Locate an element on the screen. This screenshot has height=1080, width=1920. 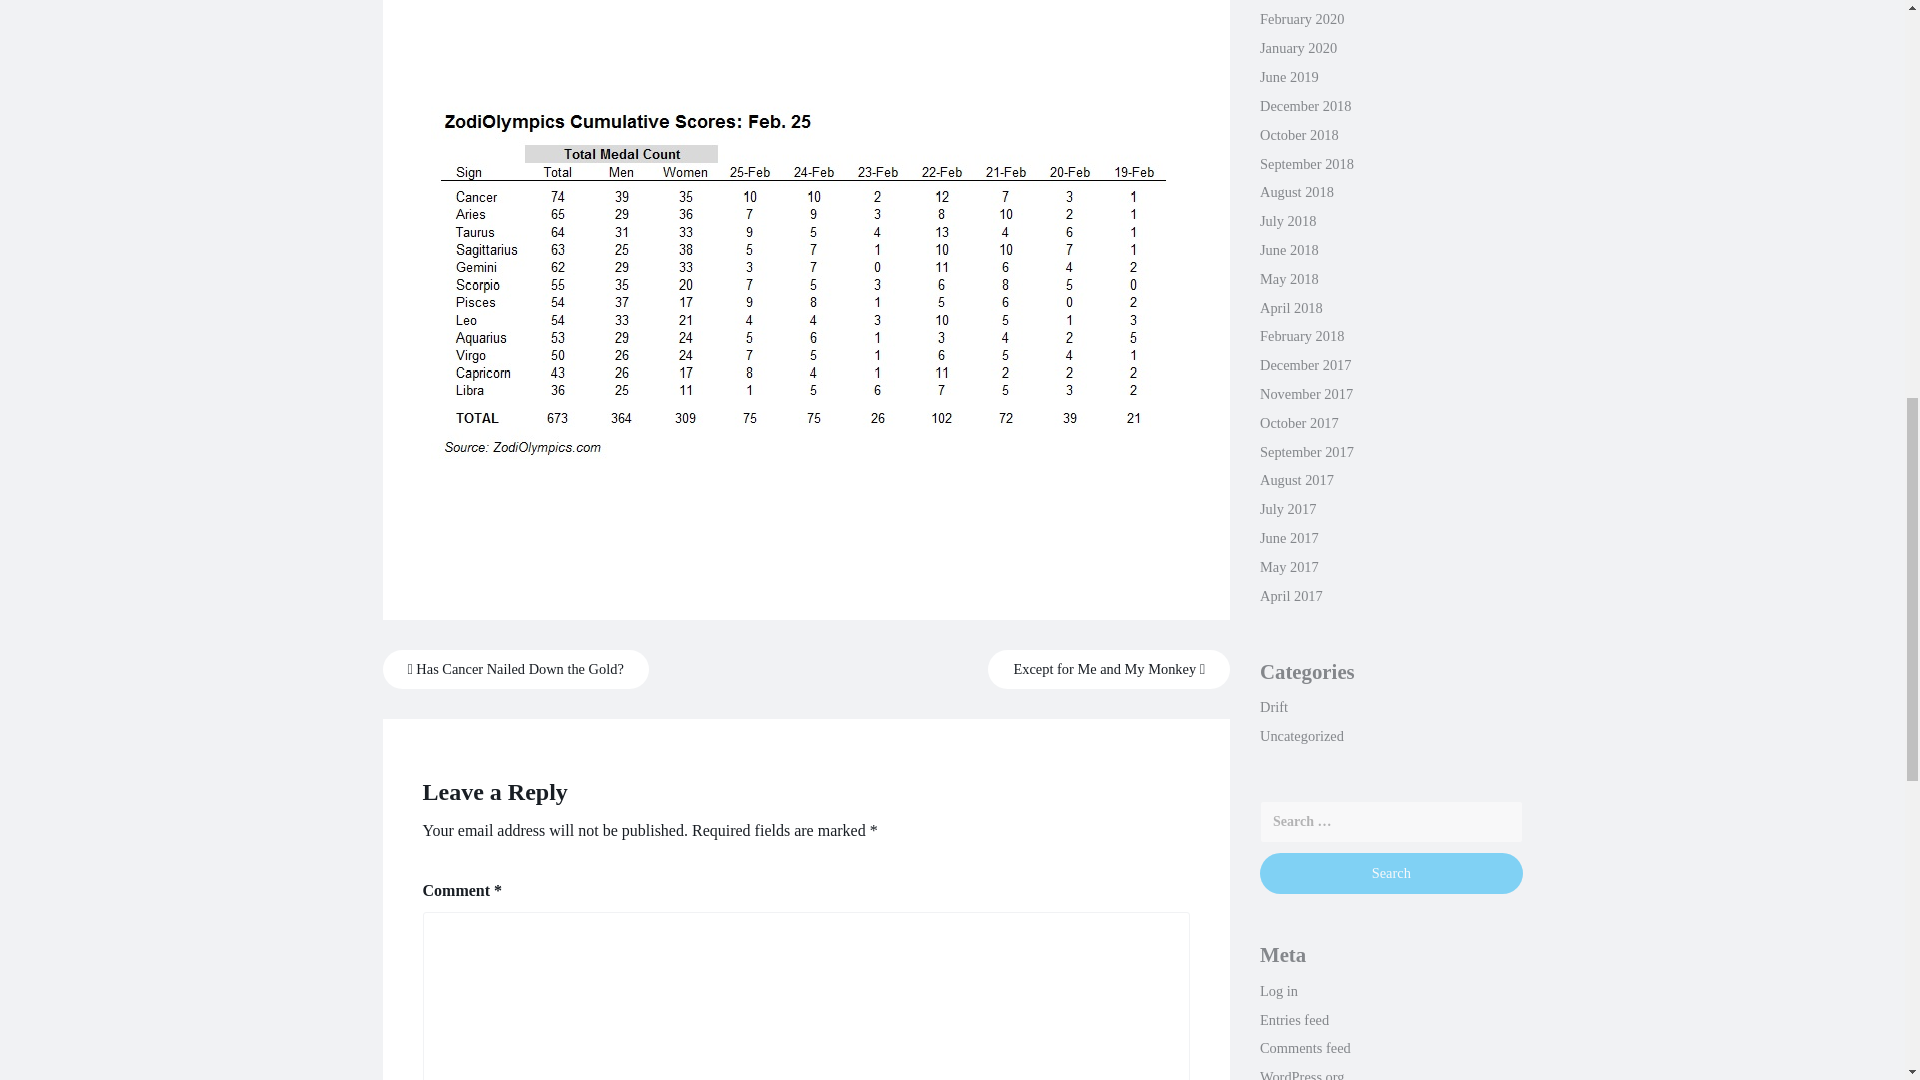
February 2020 is located at coordinates (1302, 18).